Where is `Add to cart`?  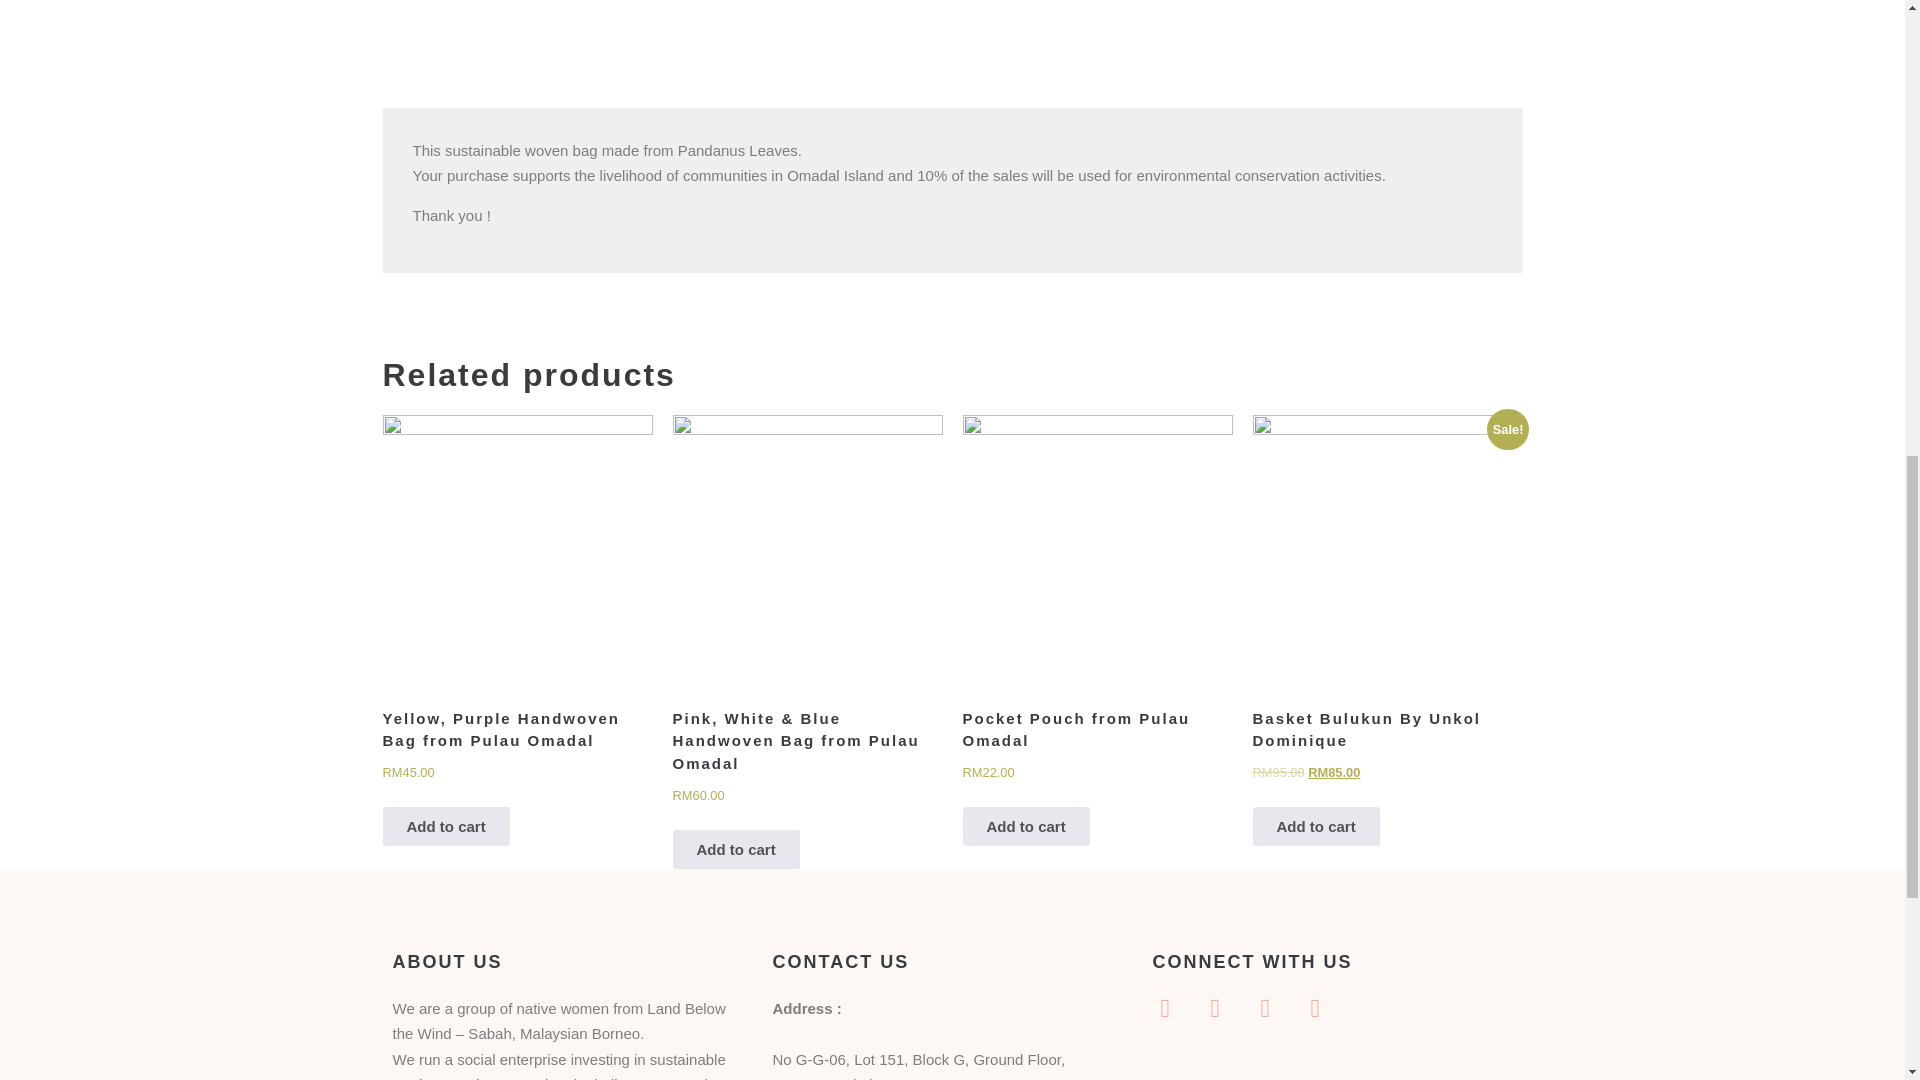 Add to cart is located at coordinates (1024, 826).